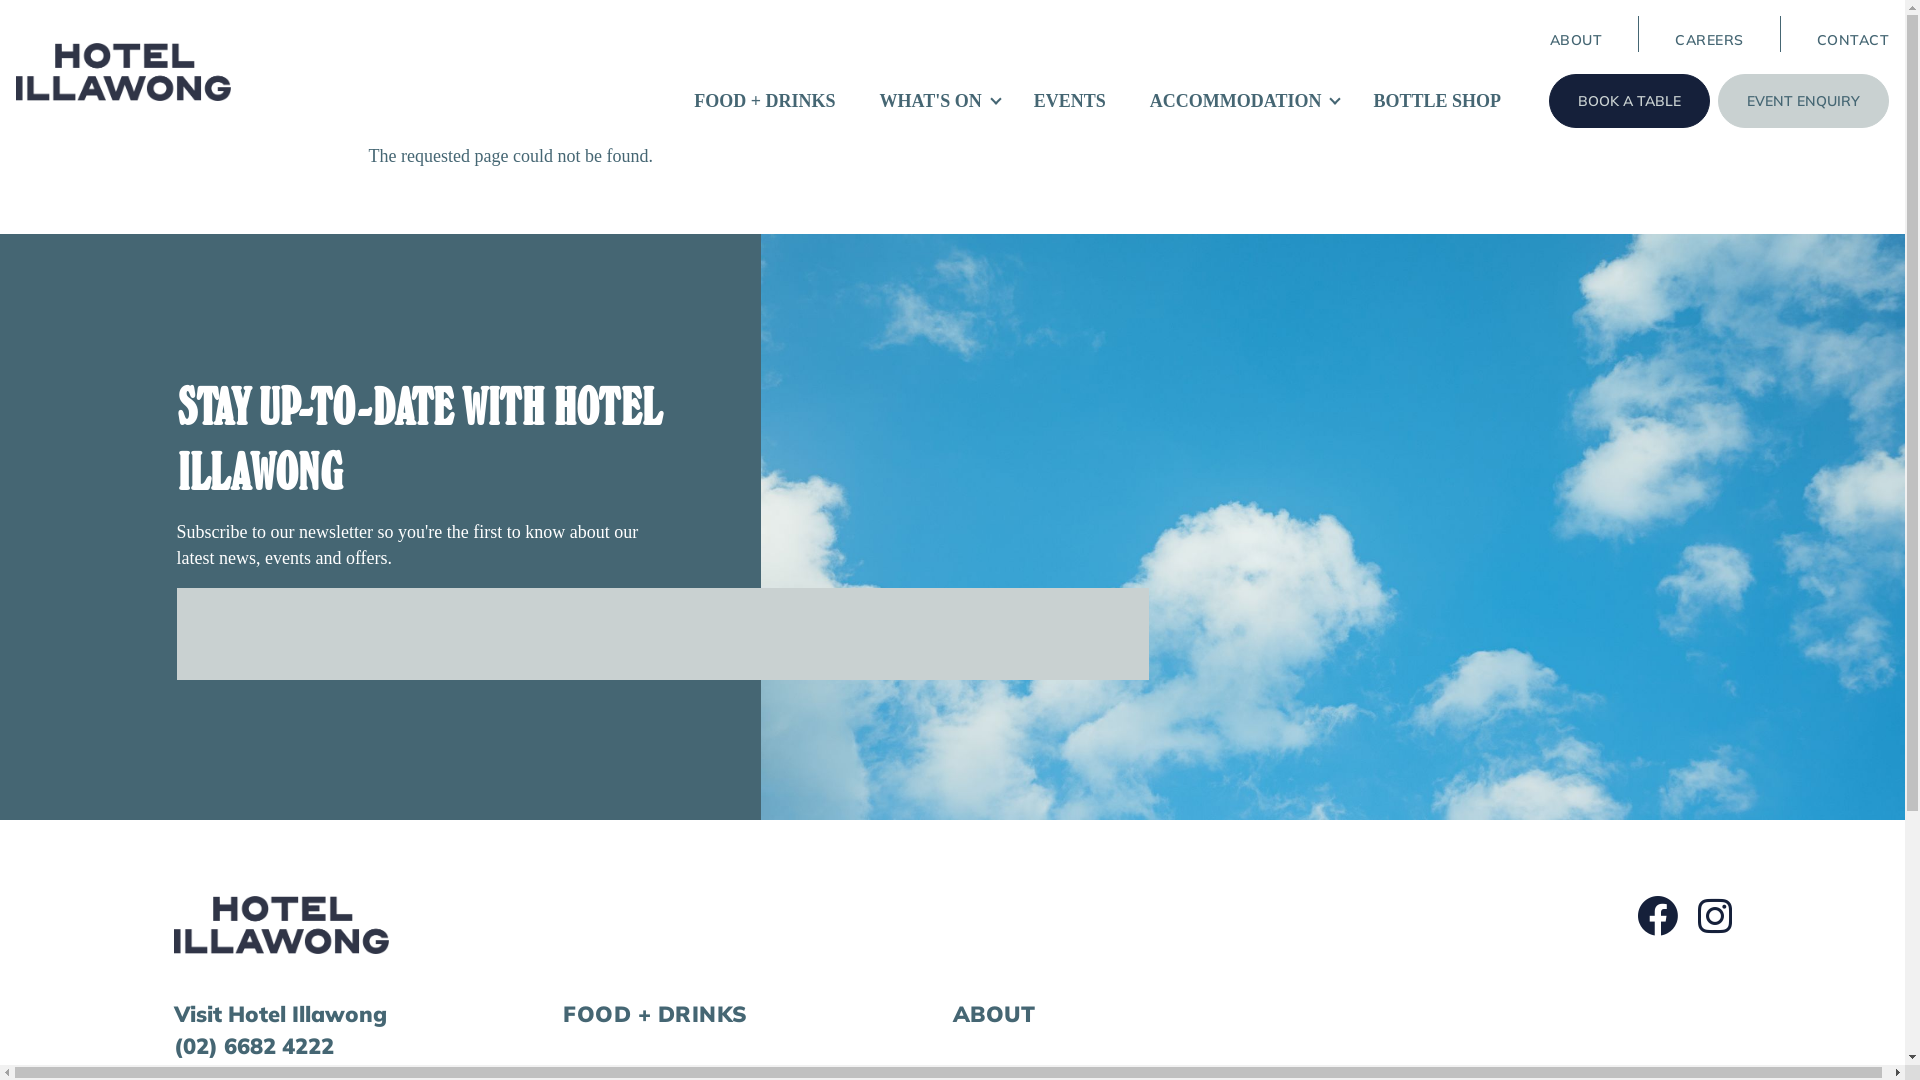  I want to click on Skip to main content, so click(0, 0).